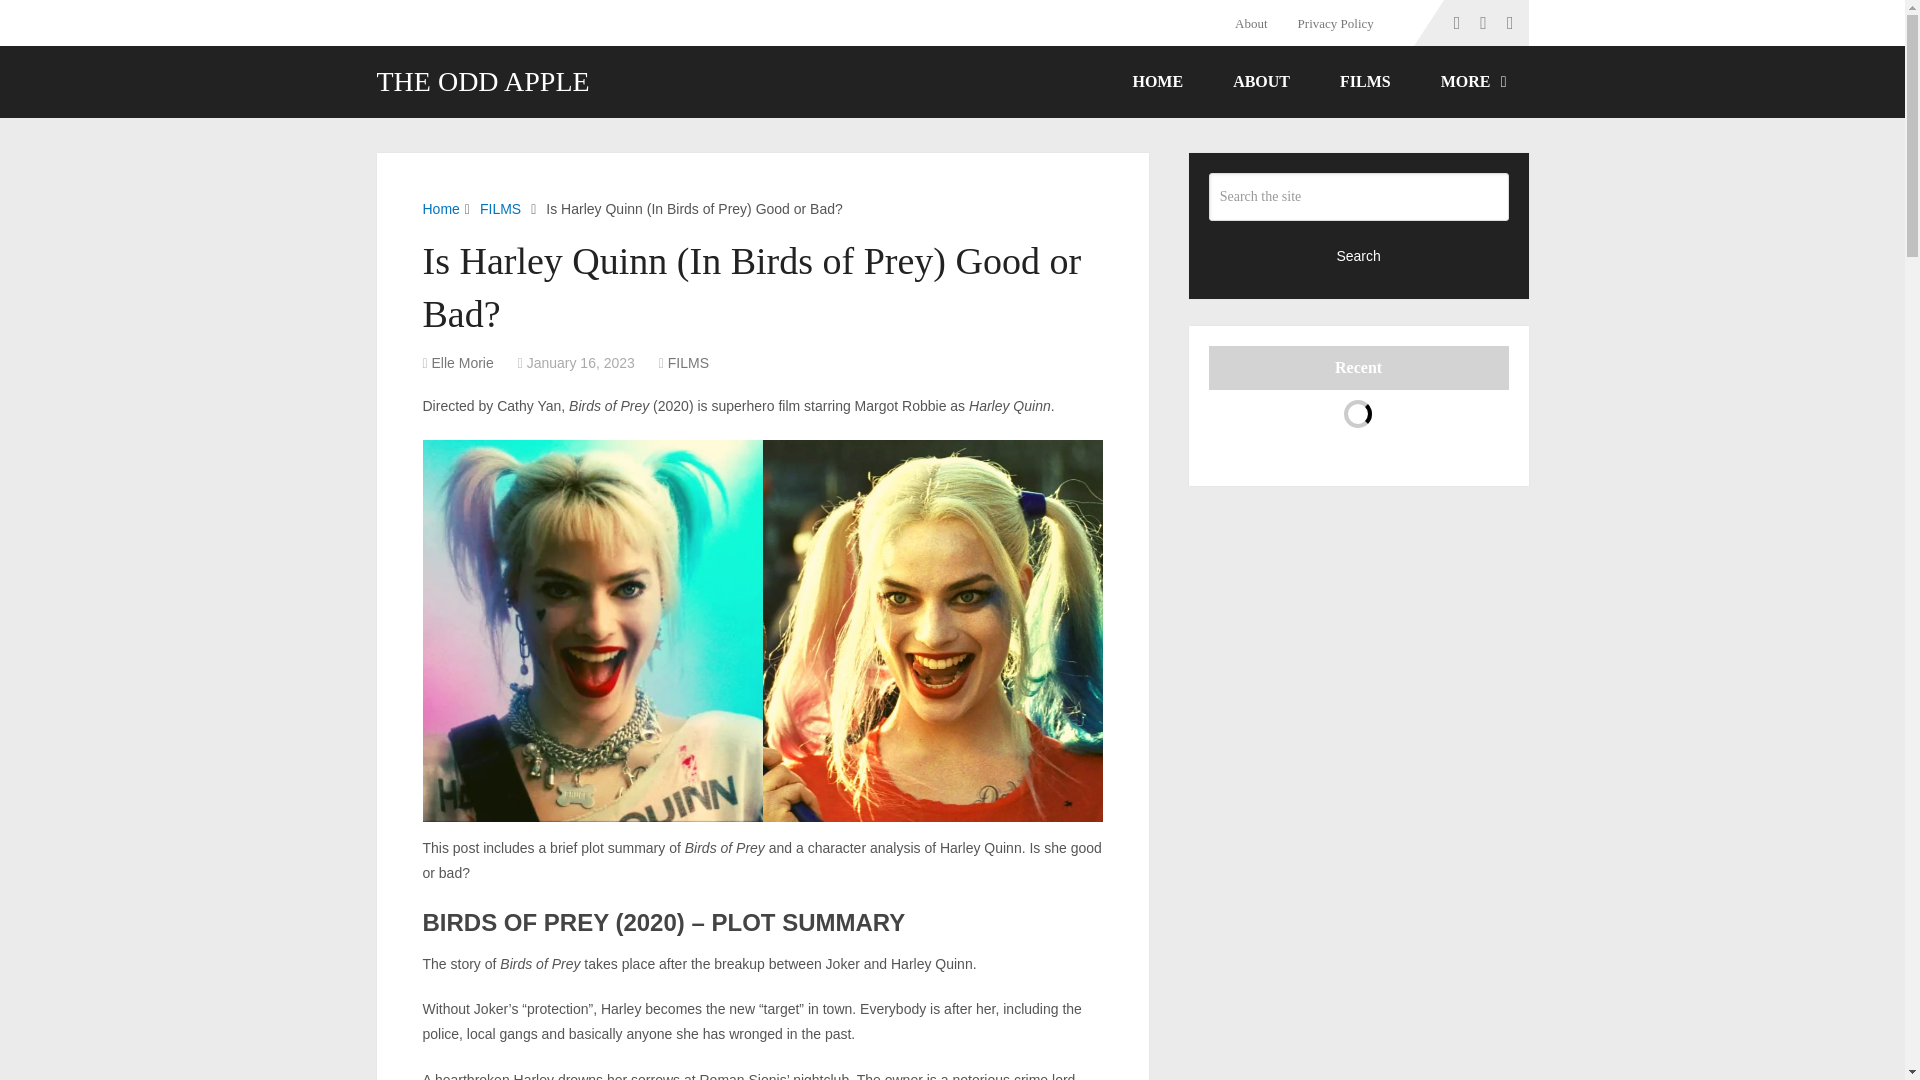  I want to click on About, so click(1258, 23).